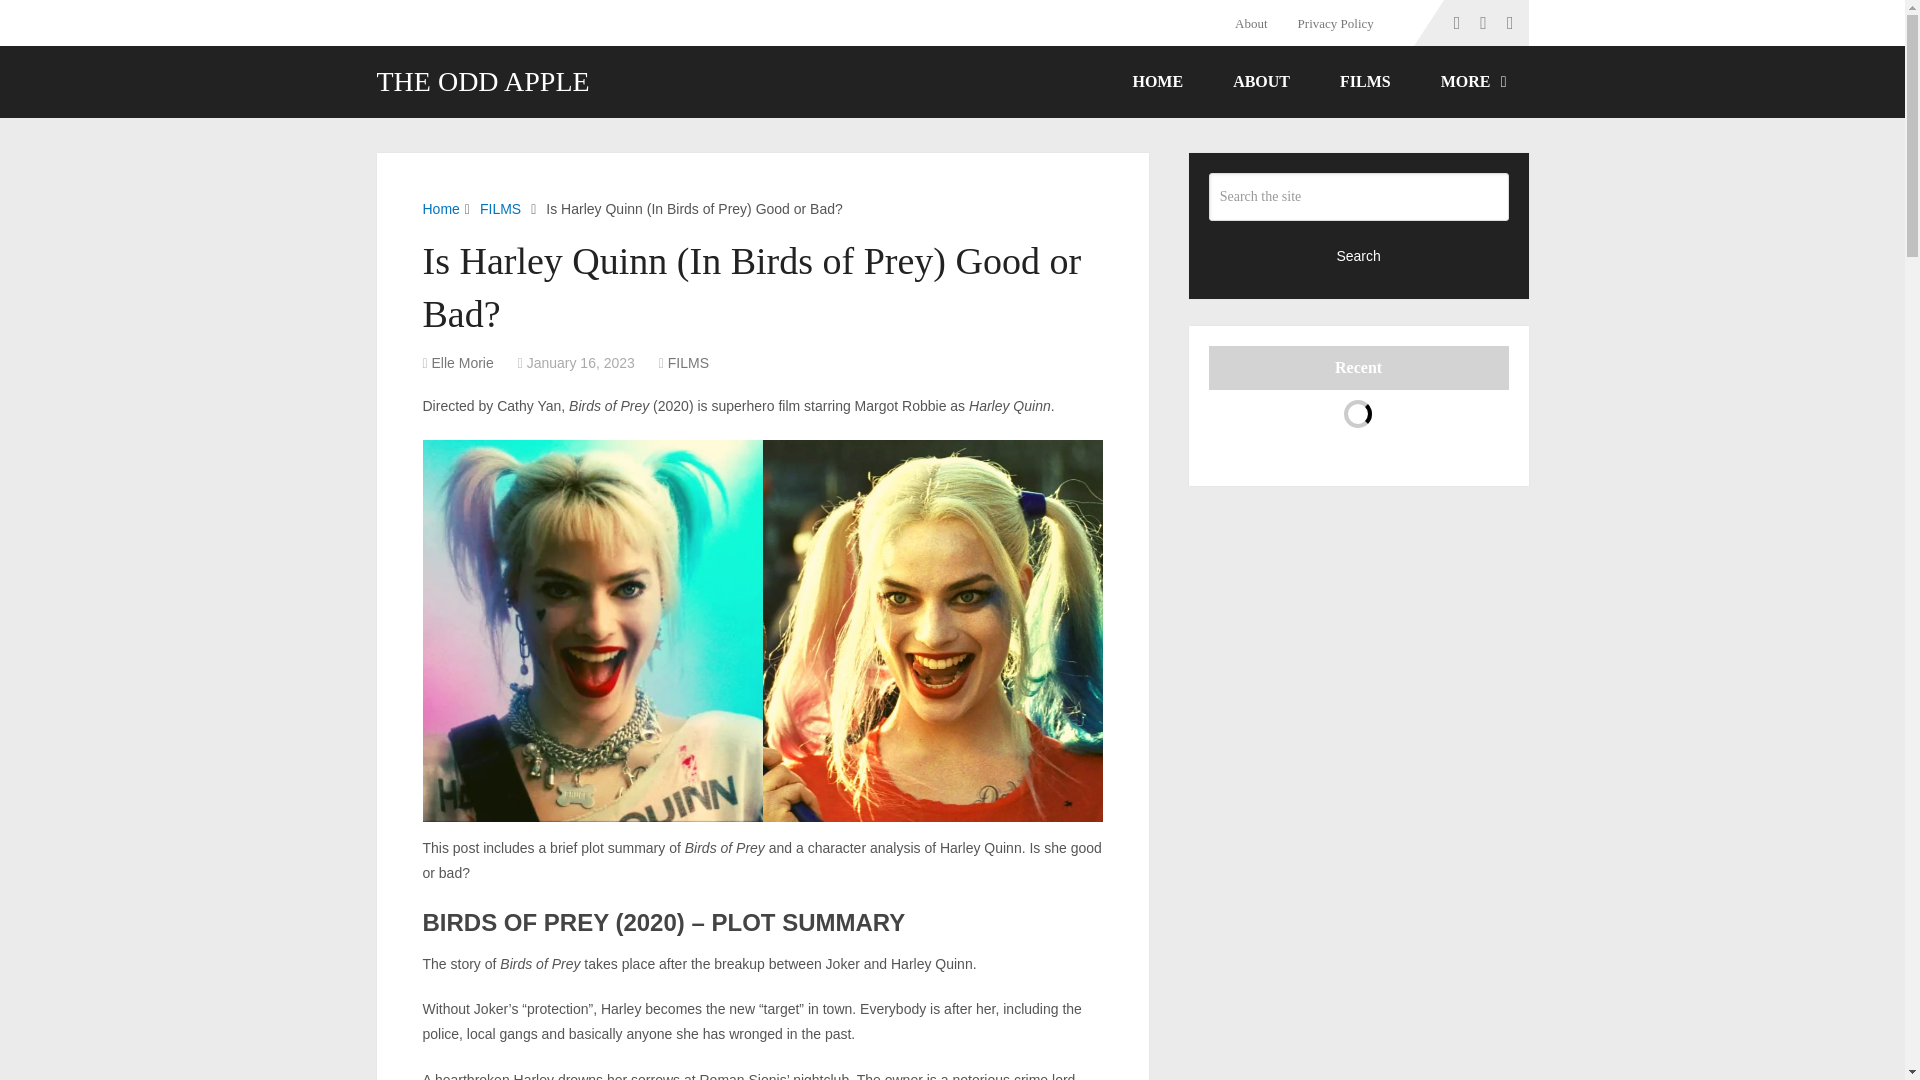  I want to click on About, so click(1258, 23).